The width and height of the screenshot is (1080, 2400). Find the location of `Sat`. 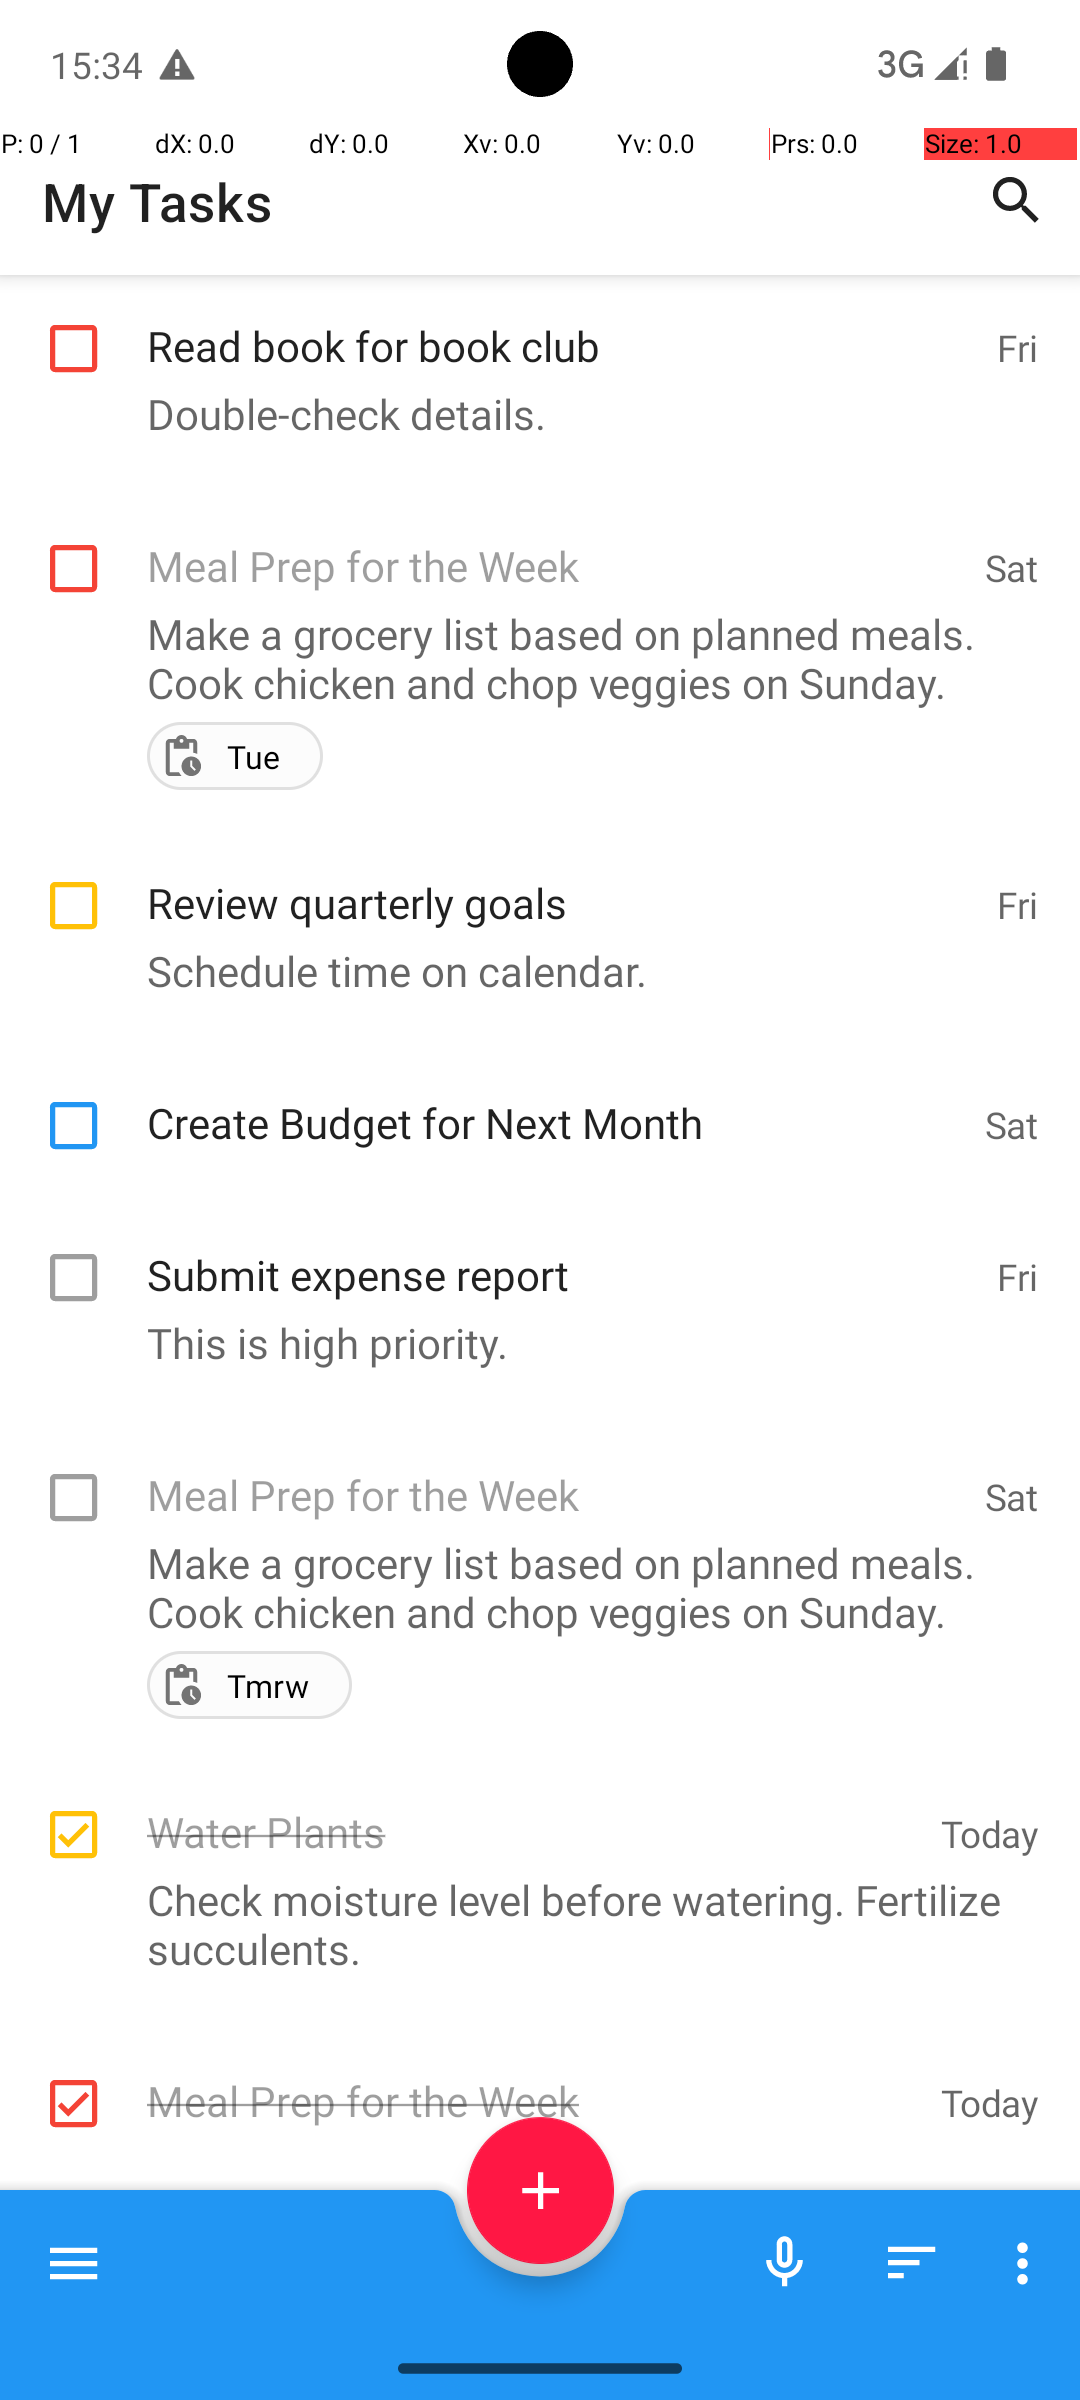

Sat is located at coordinates (1012, 568).